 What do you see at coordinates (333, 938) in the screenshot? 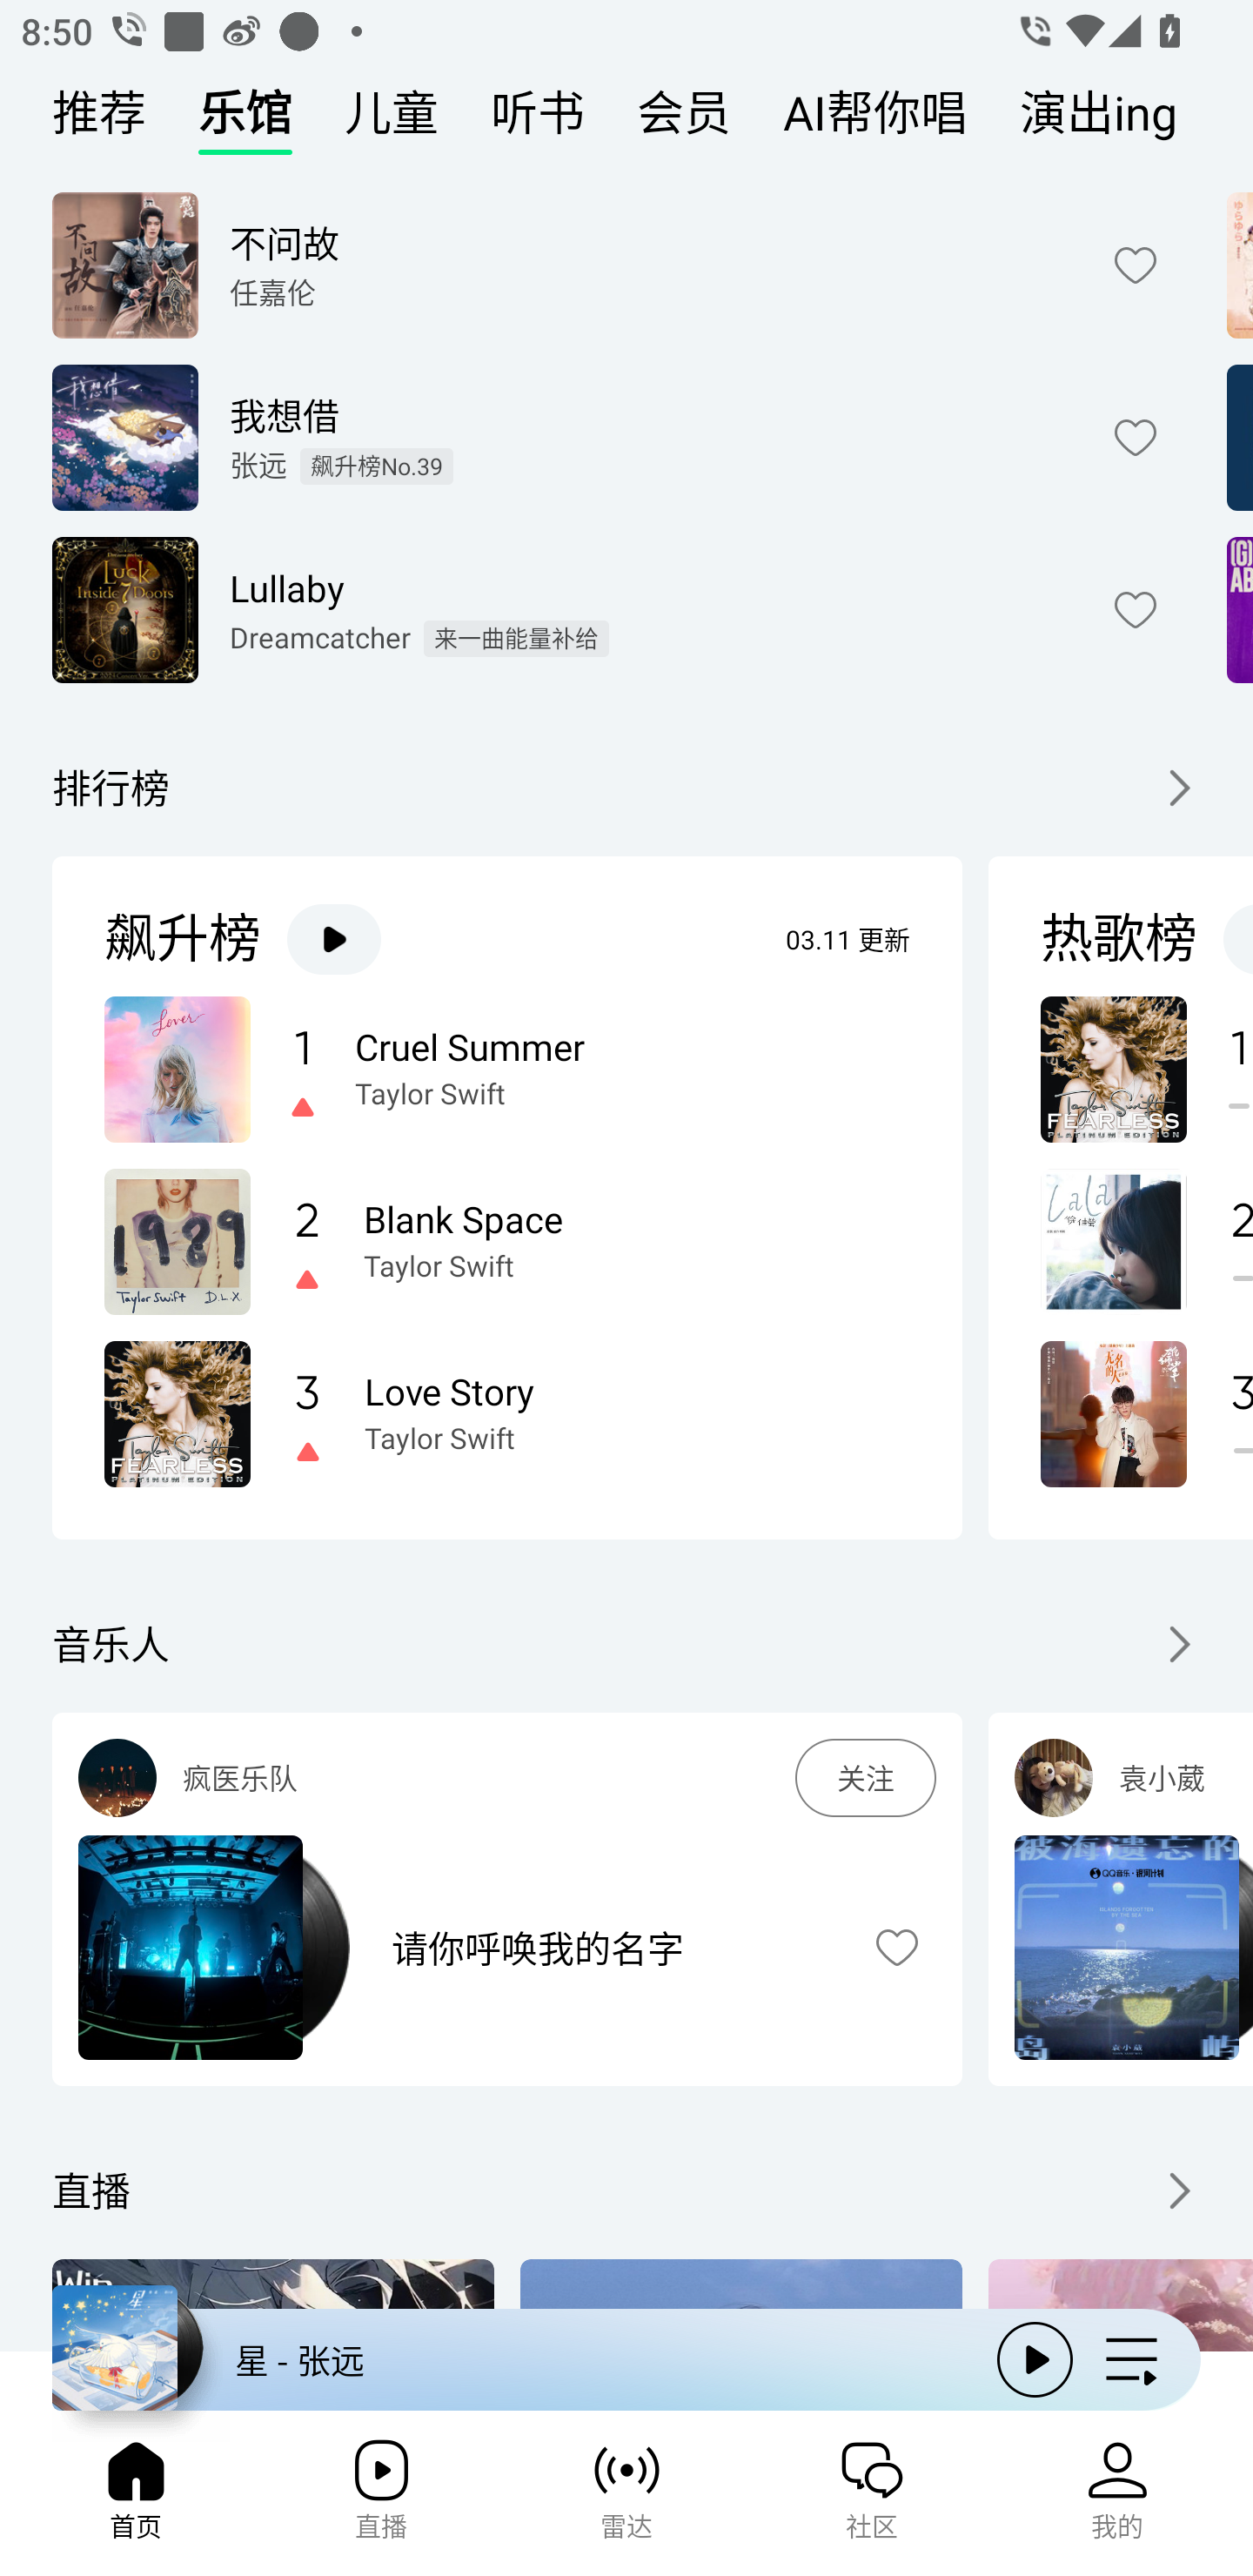
I see `播放` at bounding box center [333, 938].